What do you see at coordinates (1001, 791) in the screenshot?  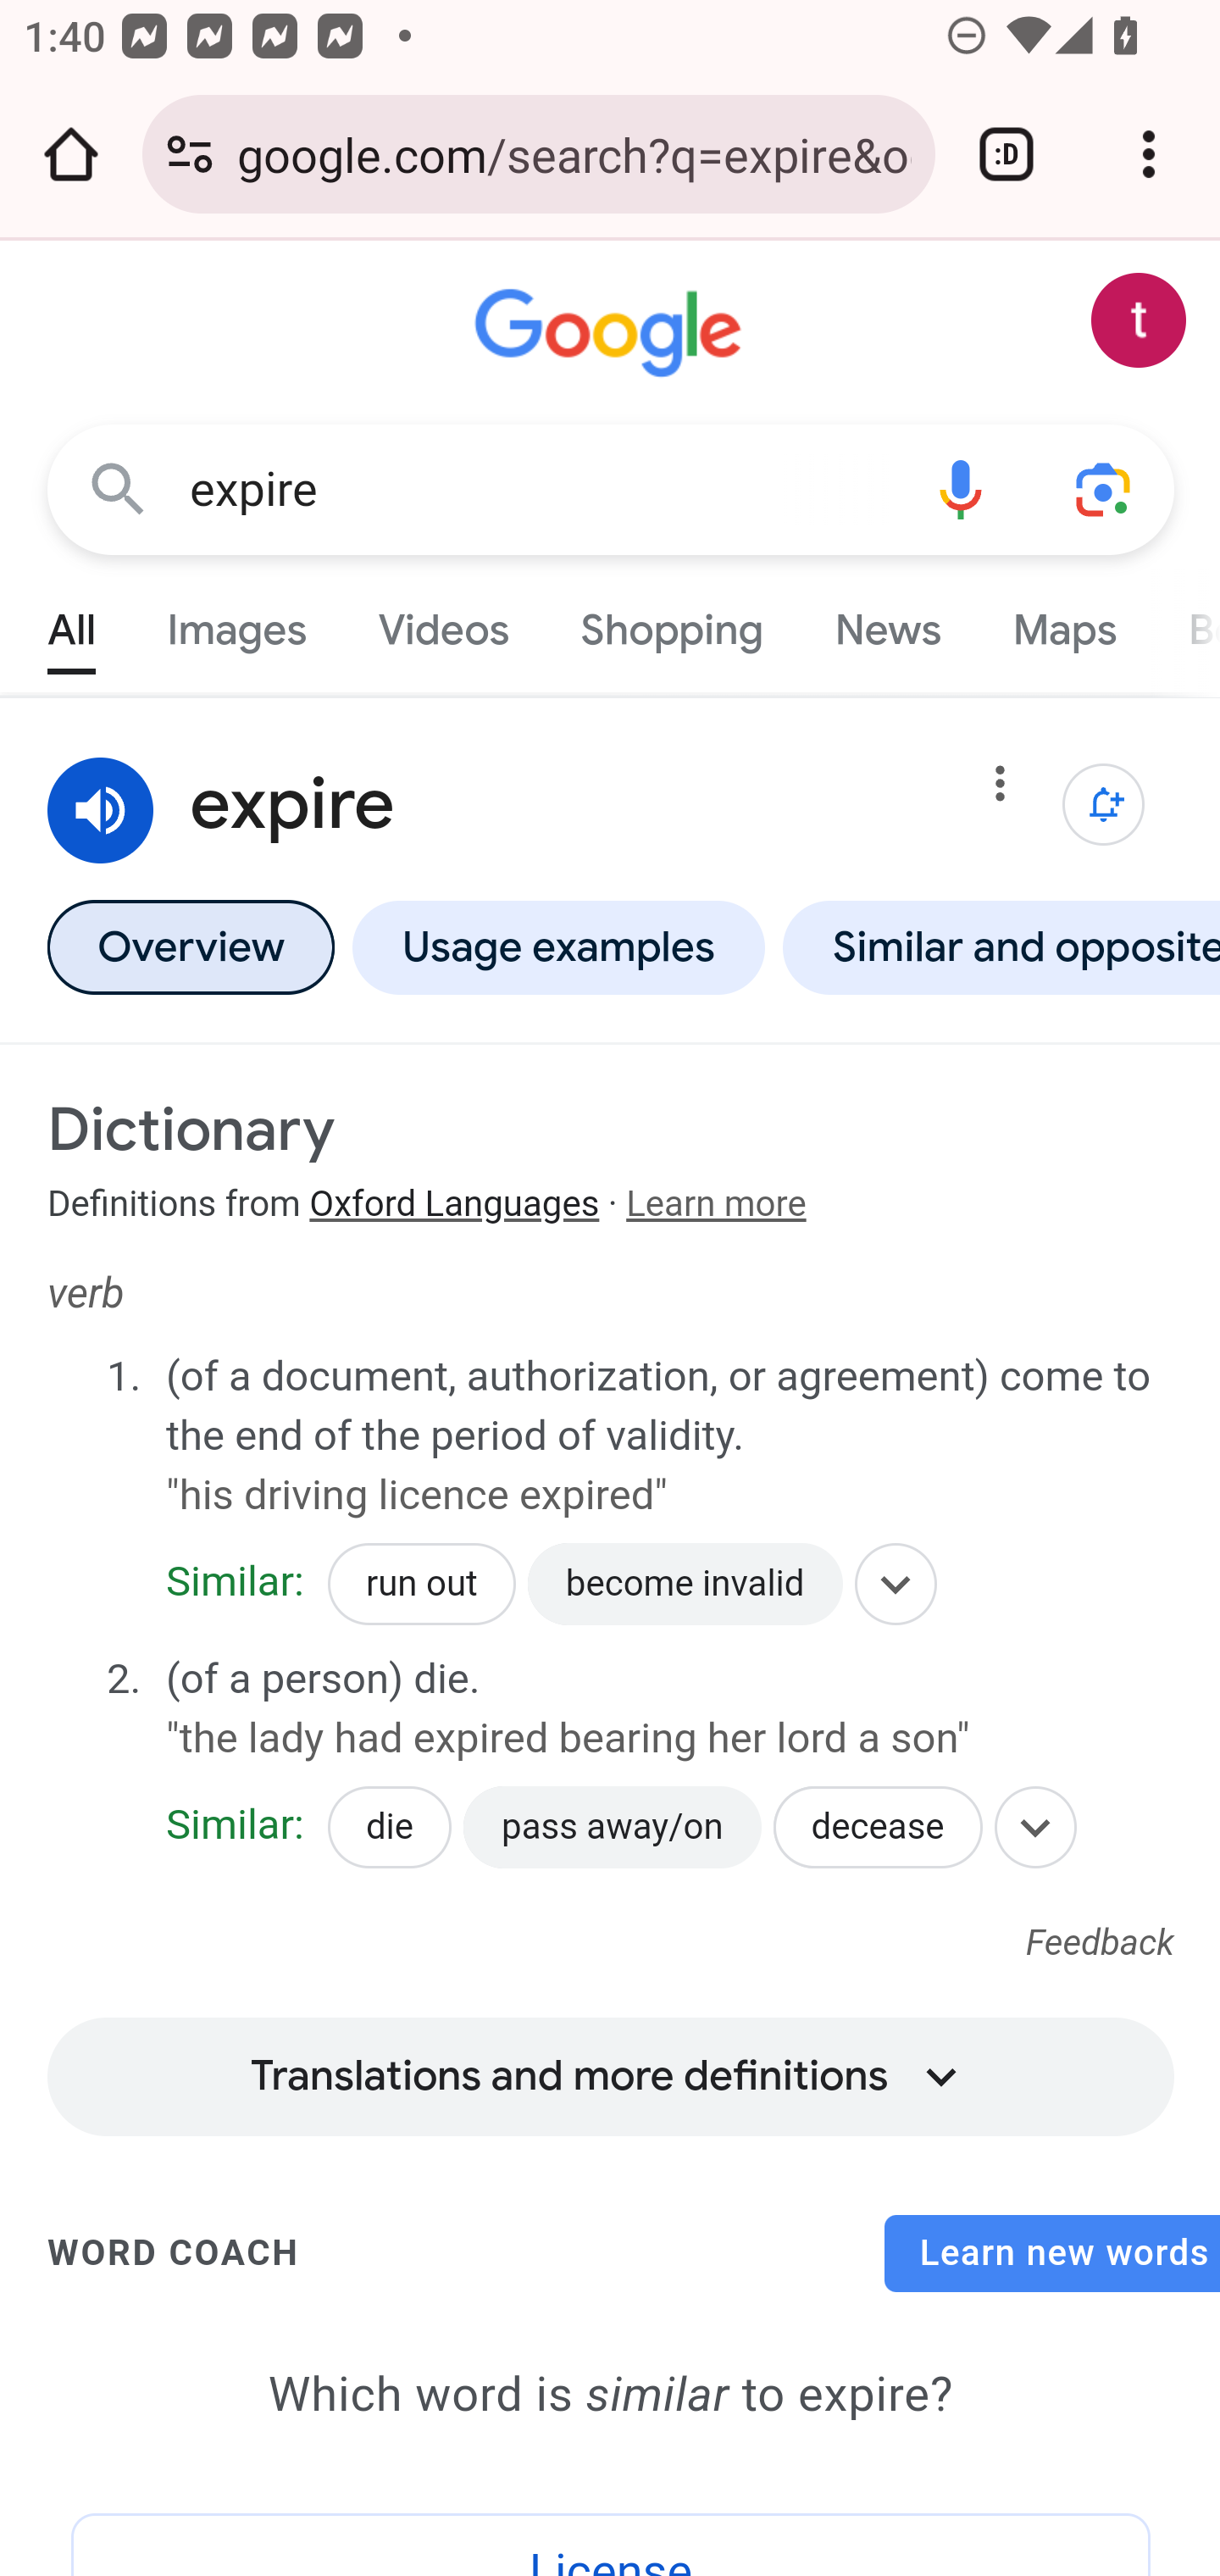 I see `More options` at bounding box center [1001, 791].